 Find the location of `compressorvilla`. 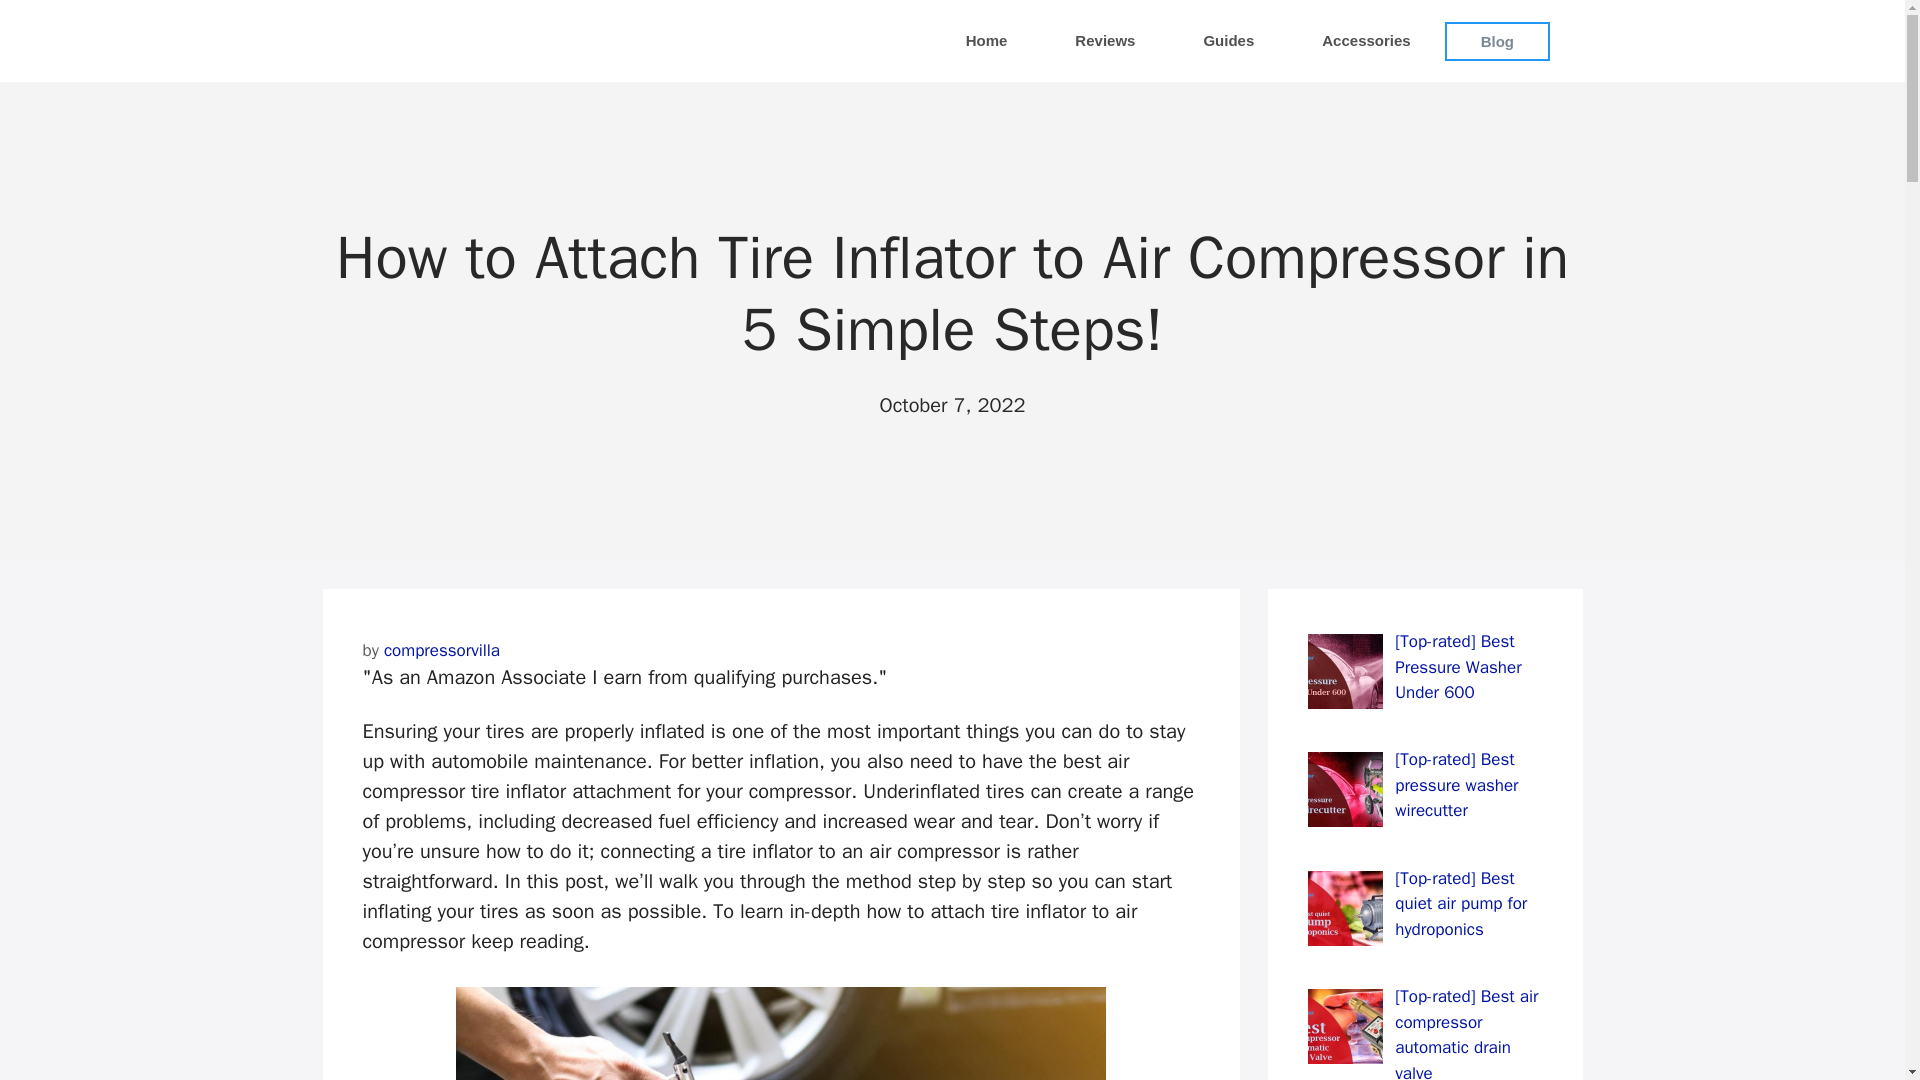

compressorvilla is located at coordinates (442, 650).